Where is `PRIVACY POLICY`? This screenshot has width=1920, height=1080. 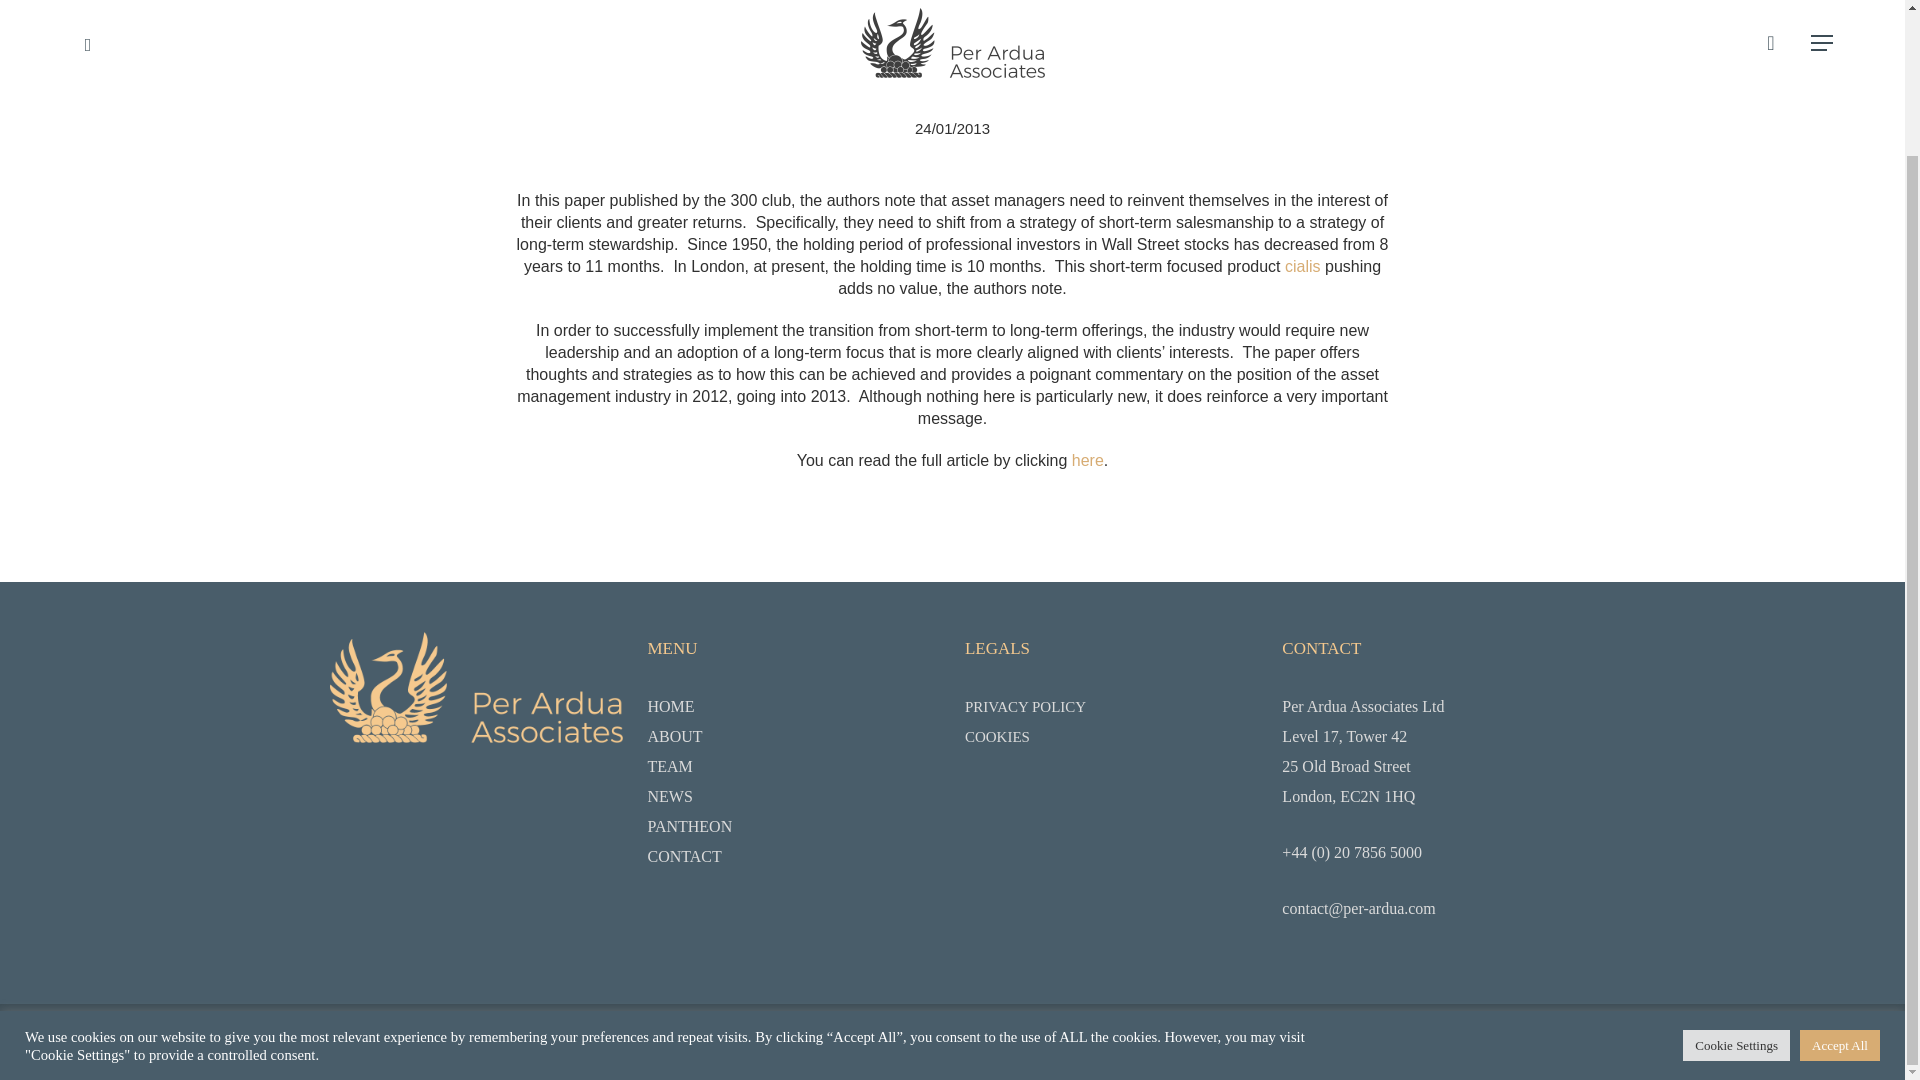
PRIVACY POLICY is located at coordinates (1111, 706).